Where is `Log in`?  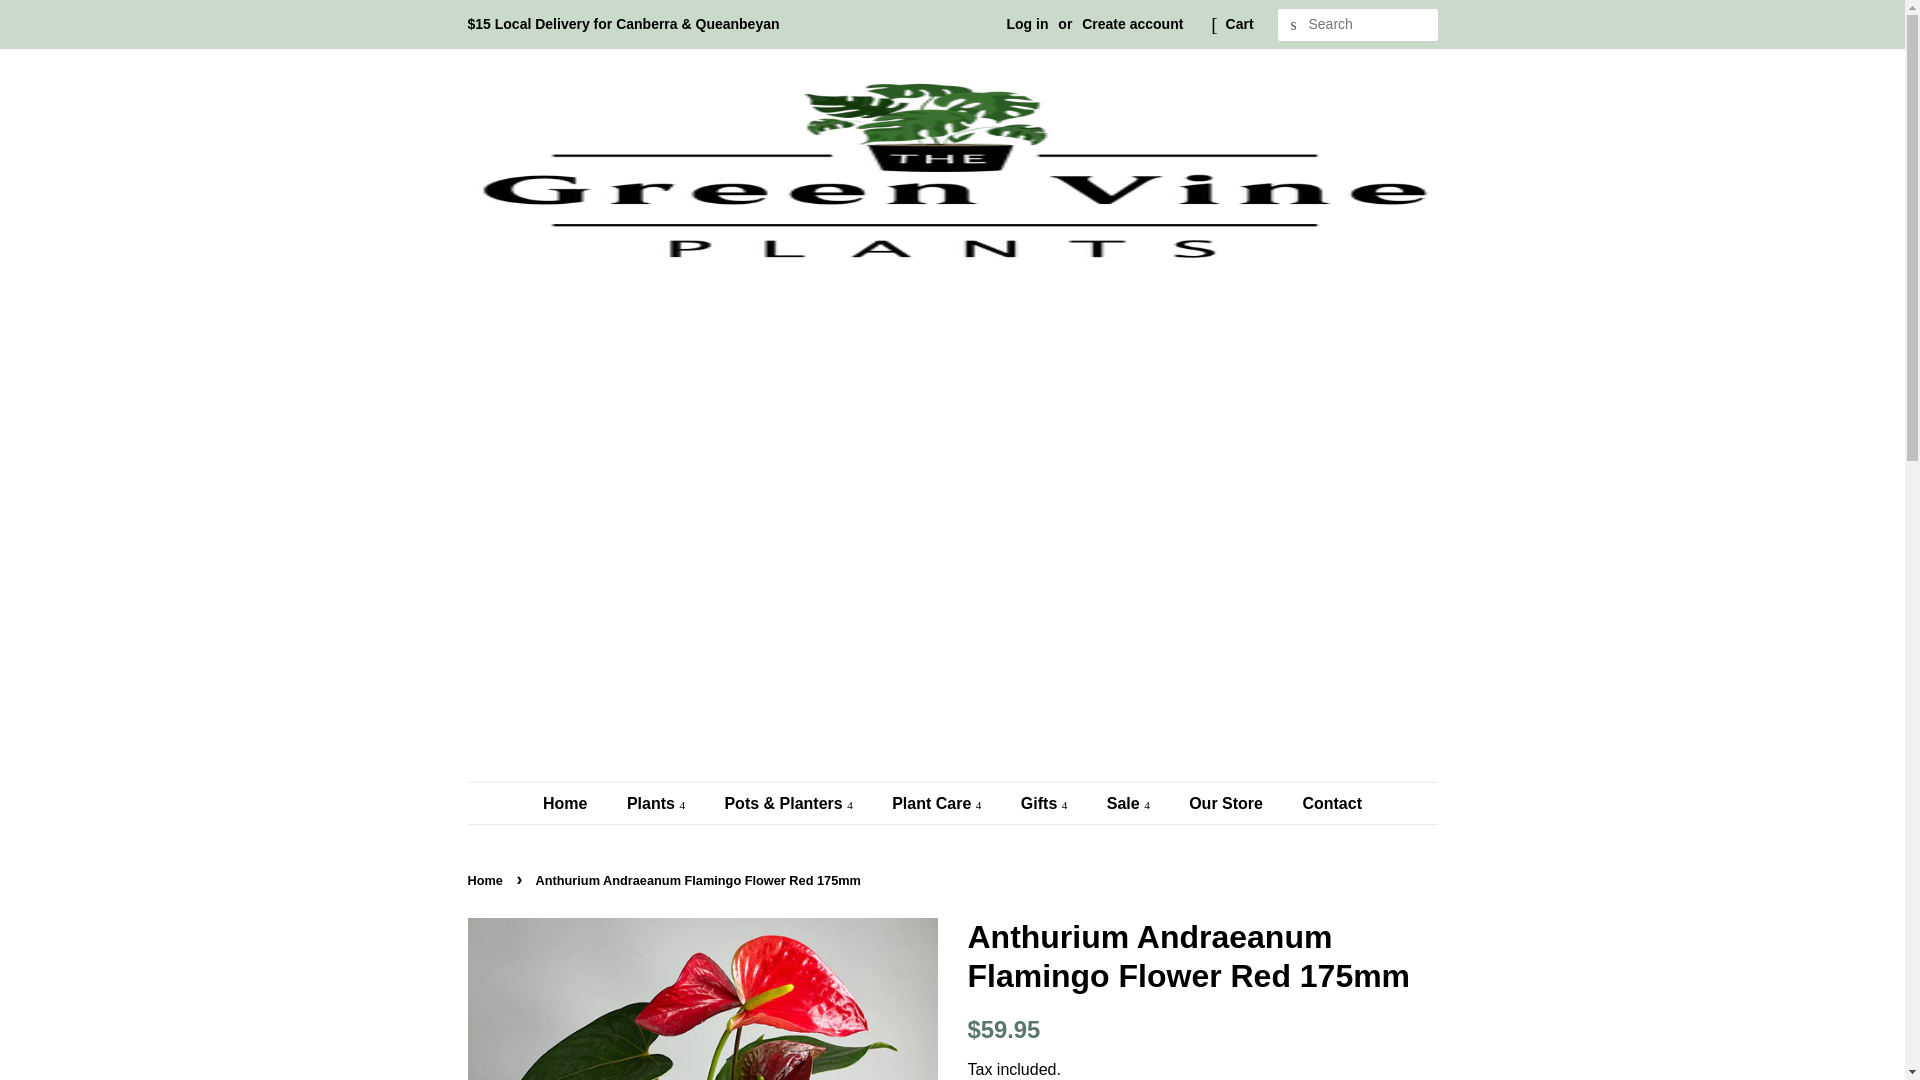 Log in is located at coordinates (1027, 24).